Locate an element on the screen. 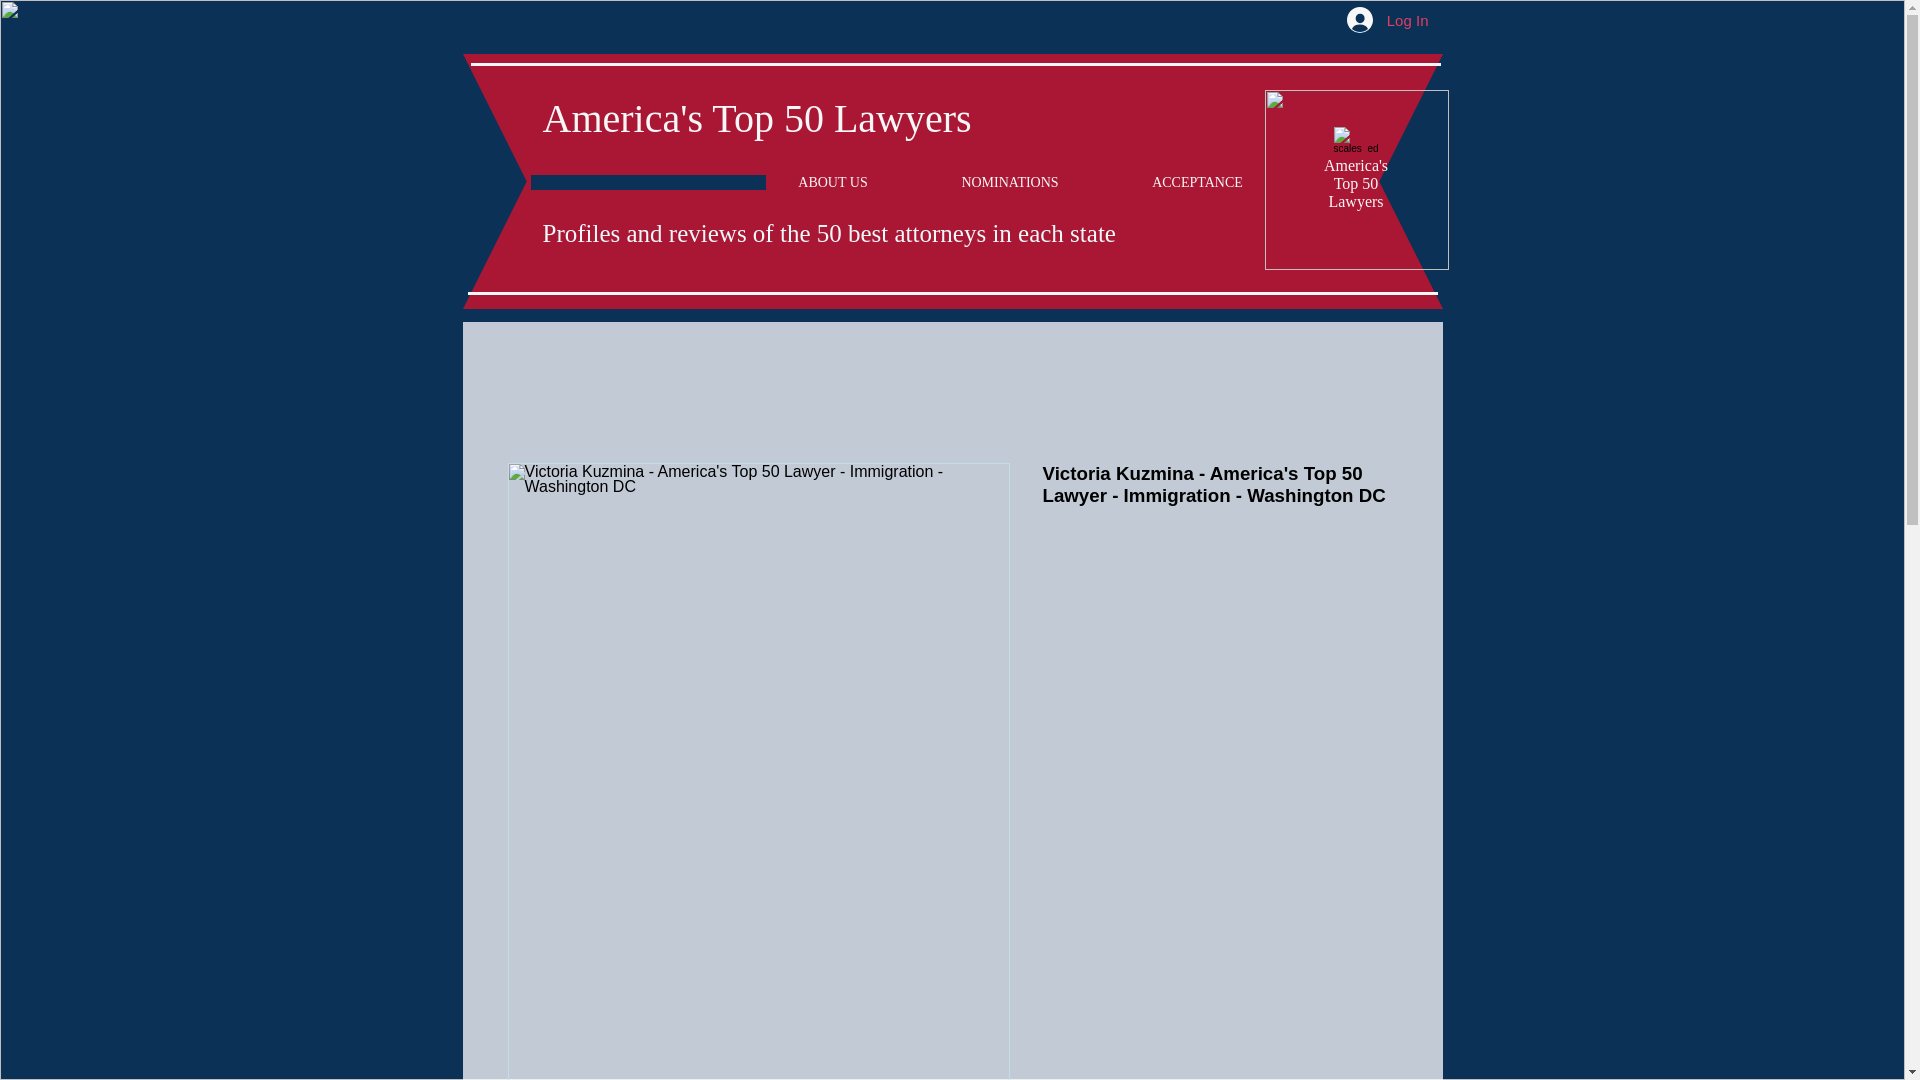 This screenshot has width=1920, height=1080. Log In is located at coordinates (1388, 20).